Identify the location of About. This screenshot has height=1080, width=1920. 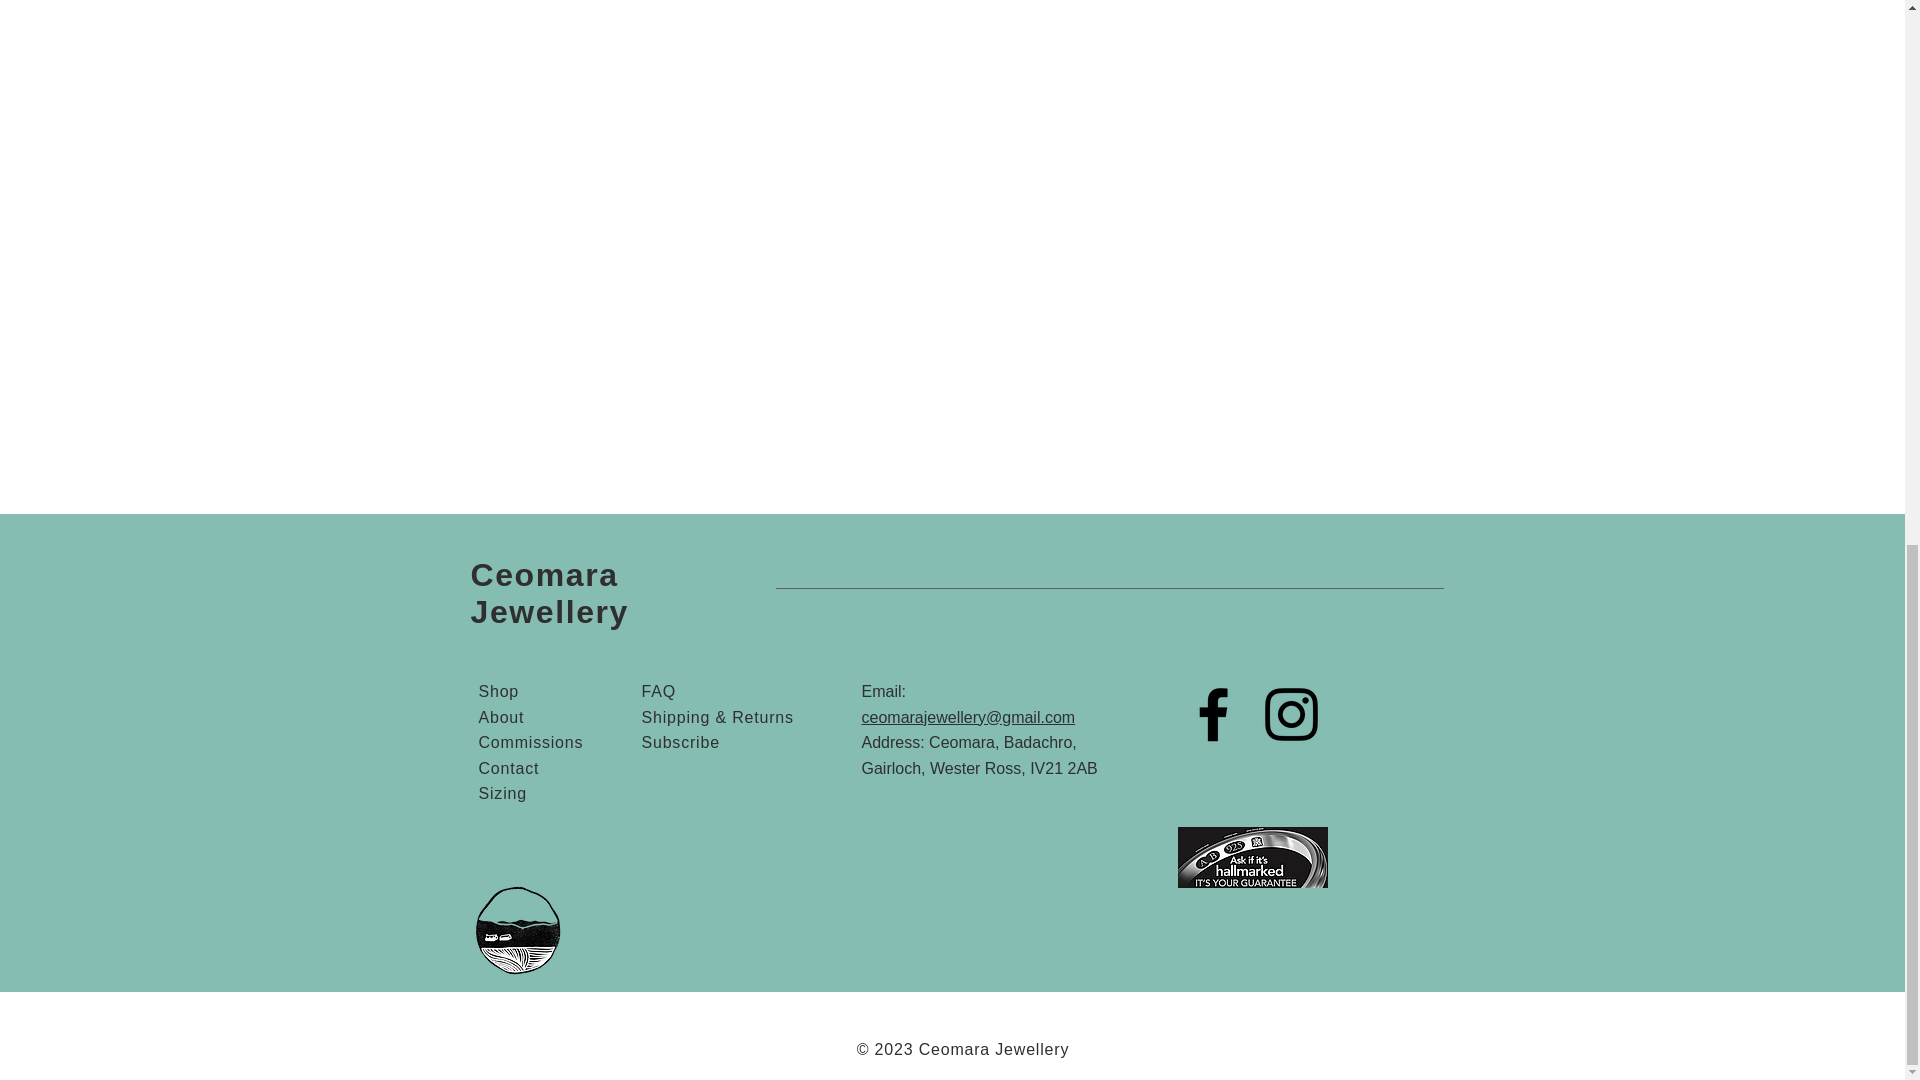
(501, 716).